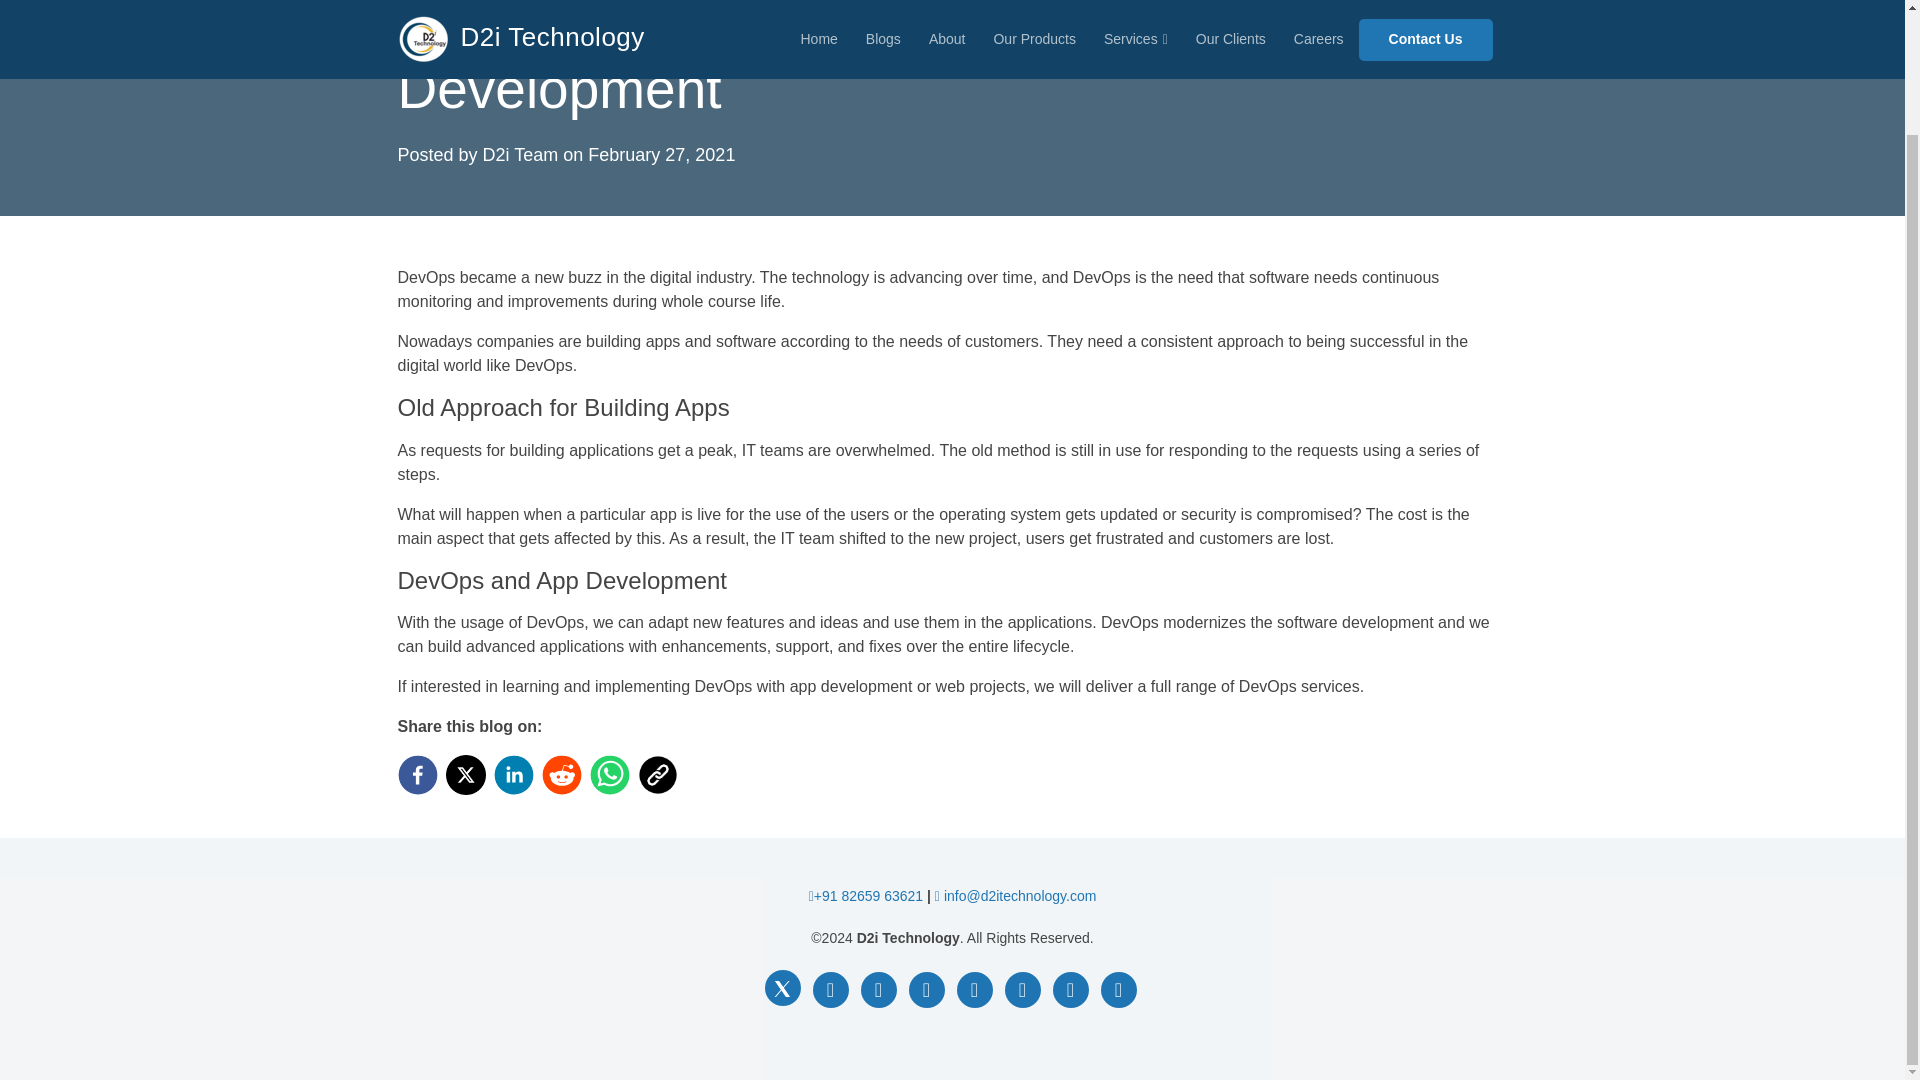  What do you see at coordinates (1118, 990) in the screenshot?
I see `Quora` at bounding box center [1118, 990].